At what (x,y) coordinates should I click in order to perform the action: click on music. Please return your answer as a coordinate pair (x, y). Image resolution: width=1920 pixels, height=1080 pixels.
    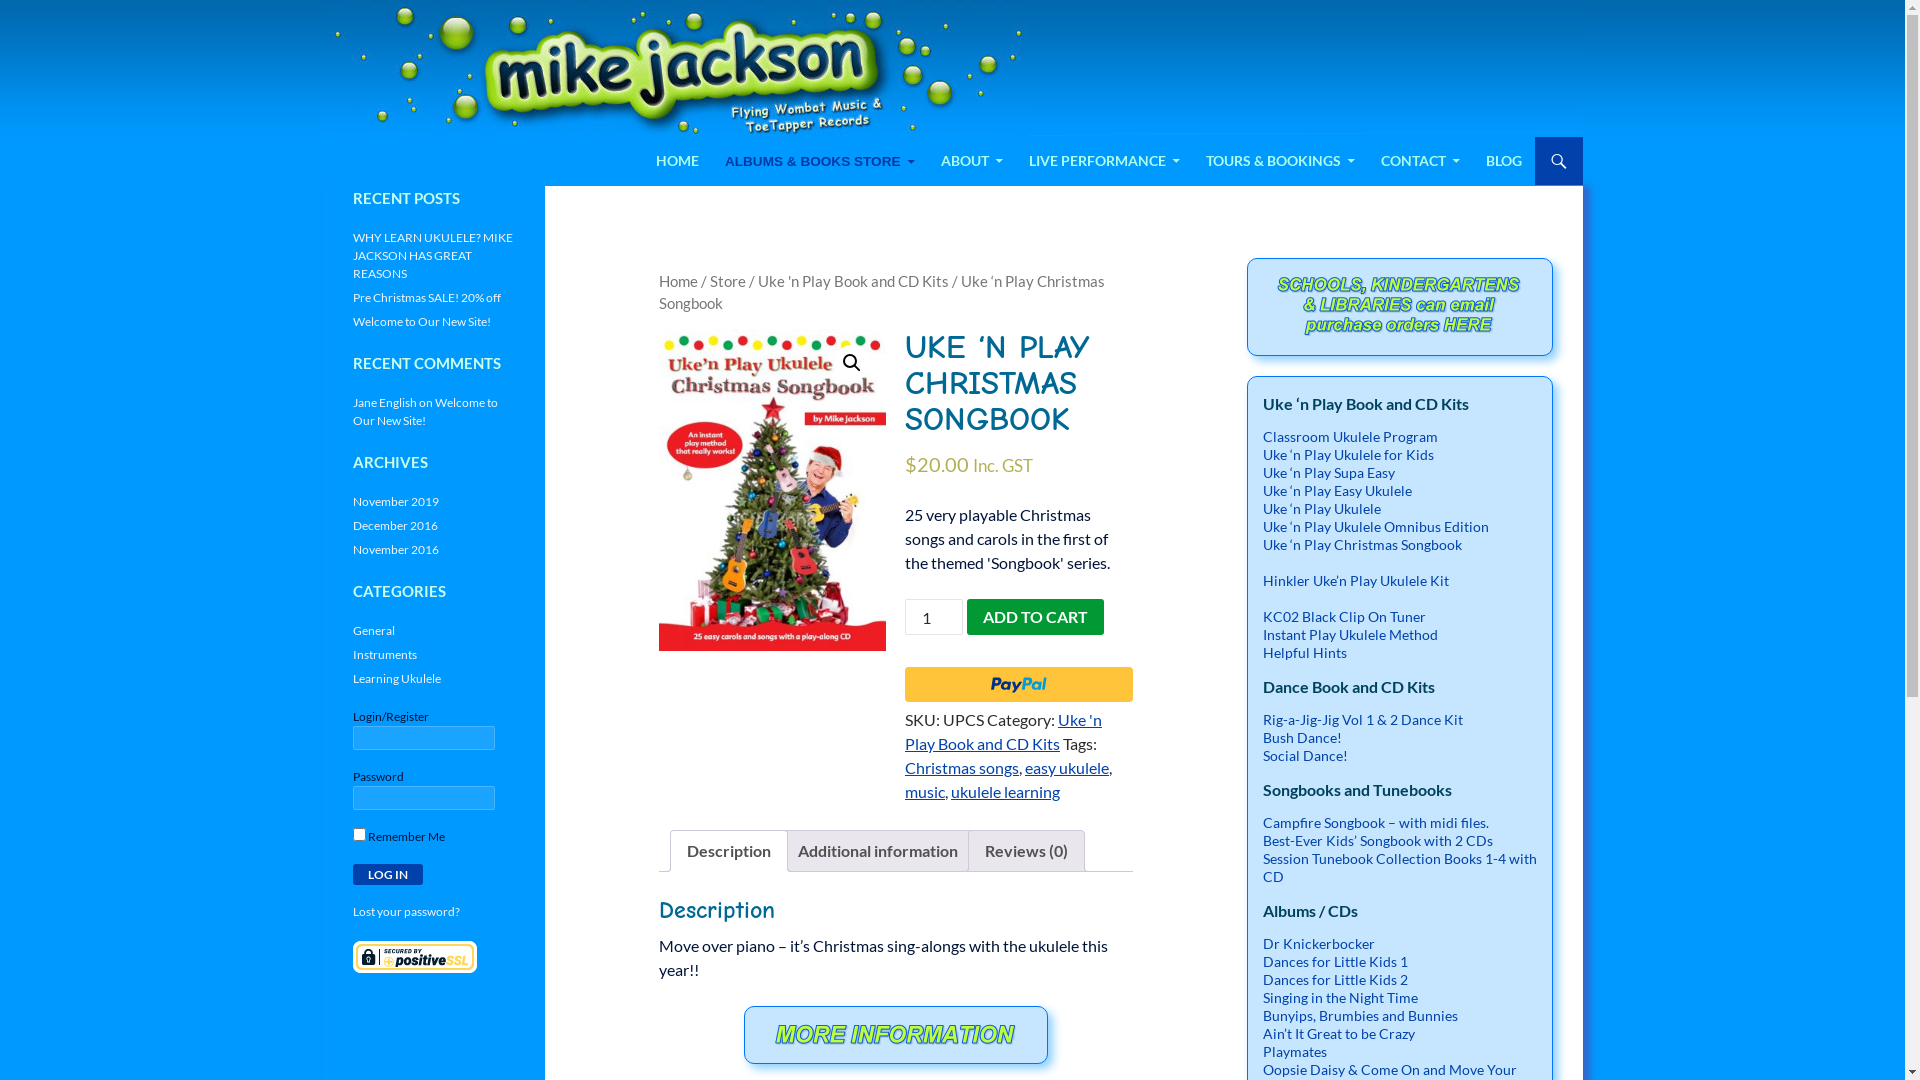
    Looking at the image, I should click on (925, 792).